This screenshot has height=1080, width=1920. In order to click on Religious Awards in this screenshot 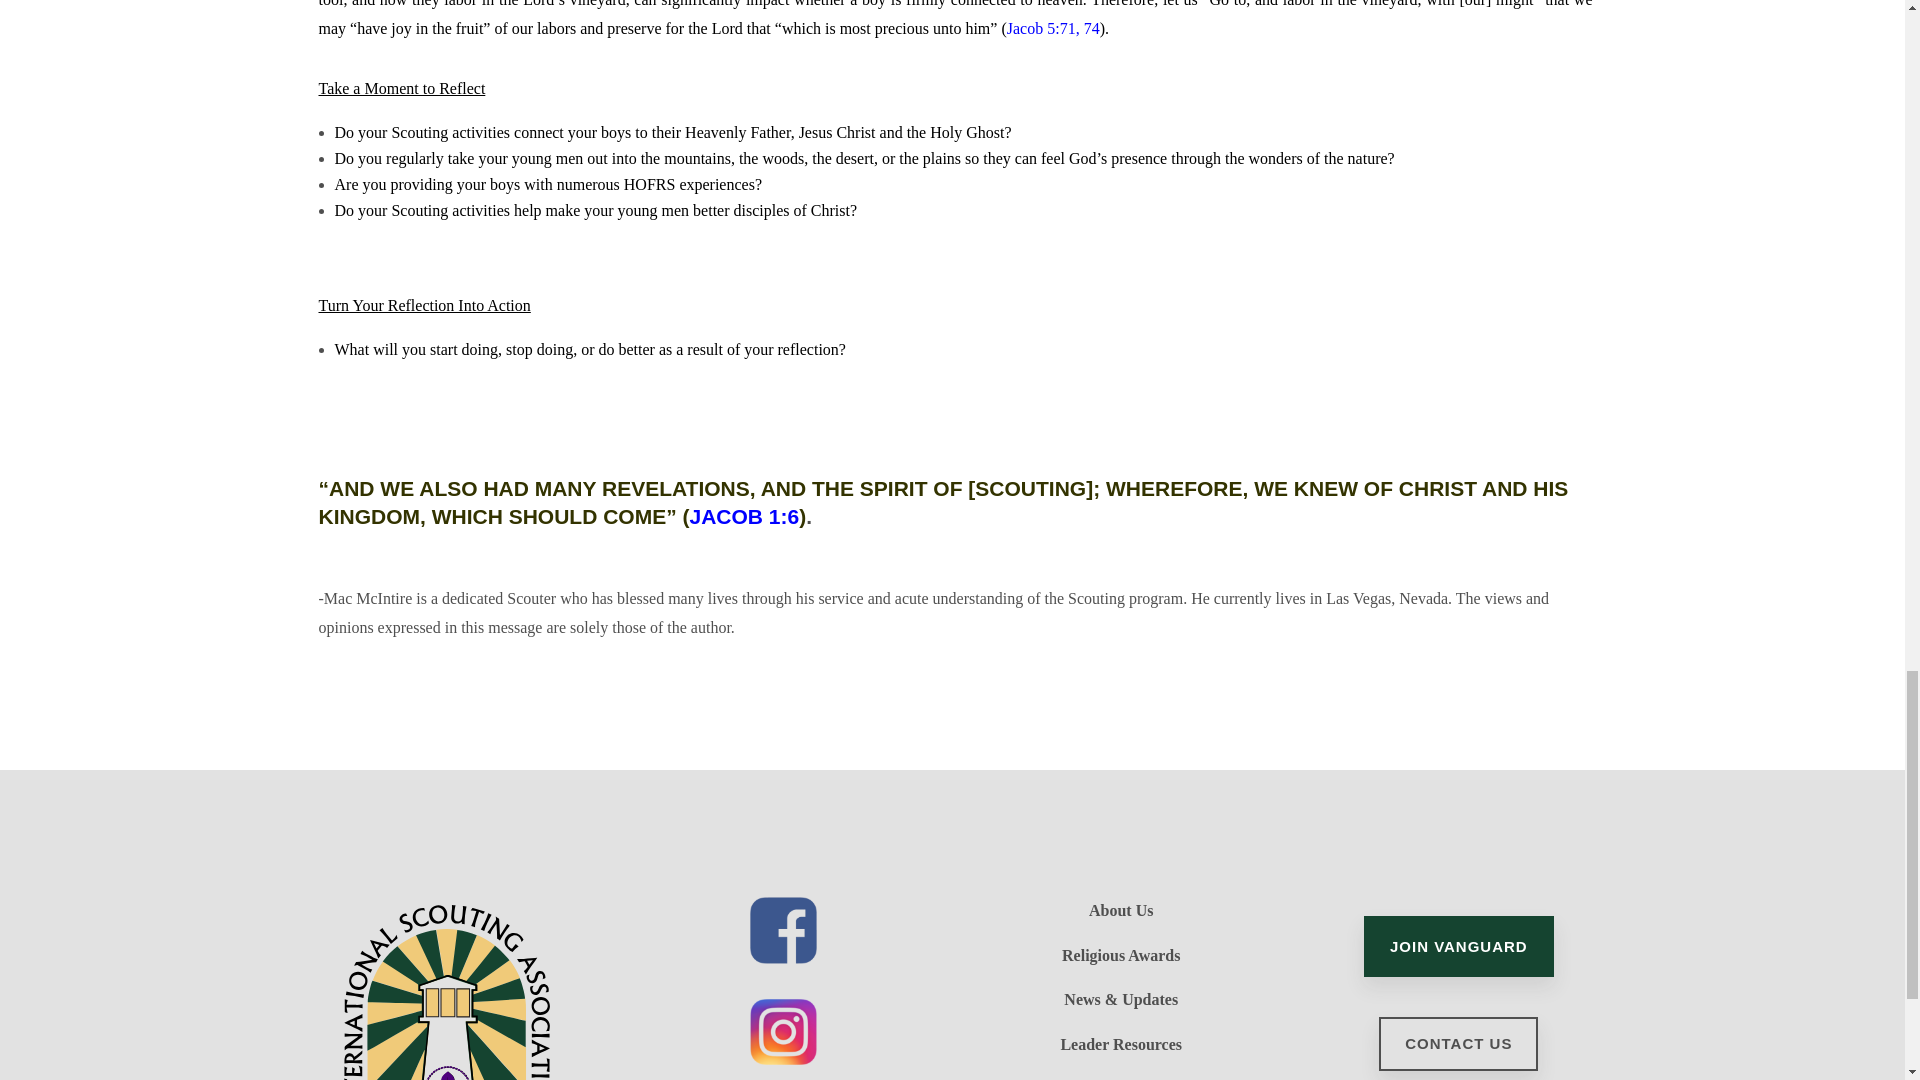, I will do `click(1120, 956)`.